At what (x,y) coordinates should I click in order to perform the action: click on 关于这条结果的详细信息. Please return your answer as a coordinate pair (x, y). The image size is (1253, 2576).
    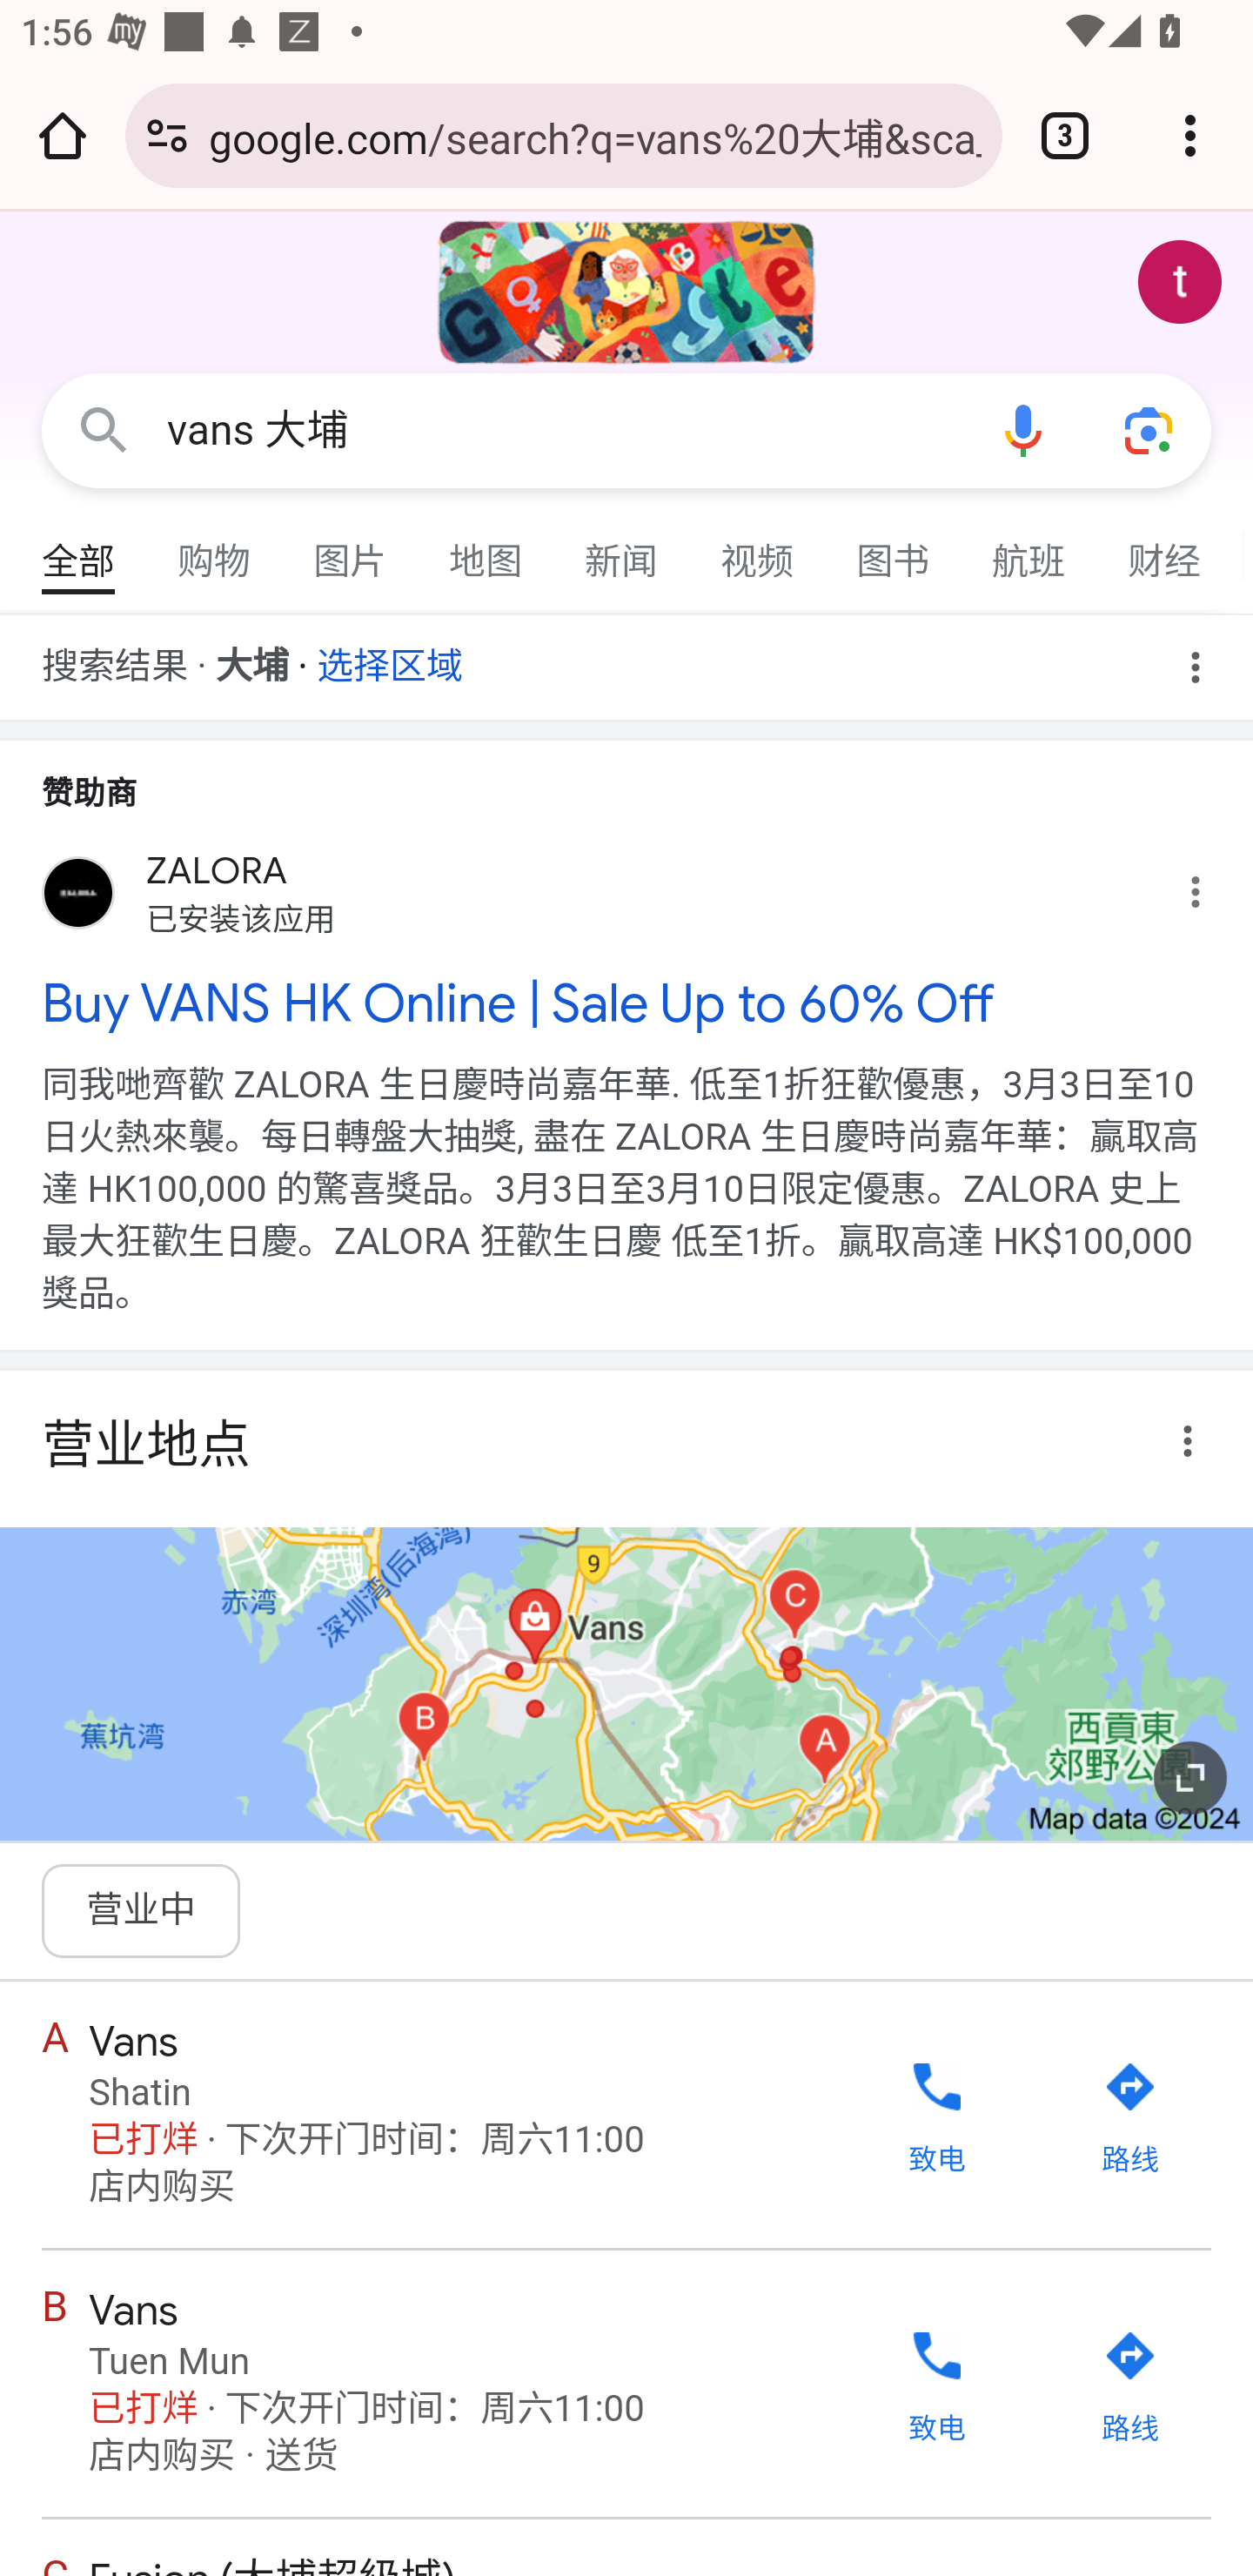
    Looking at the image, I should click on (1192, 1439).